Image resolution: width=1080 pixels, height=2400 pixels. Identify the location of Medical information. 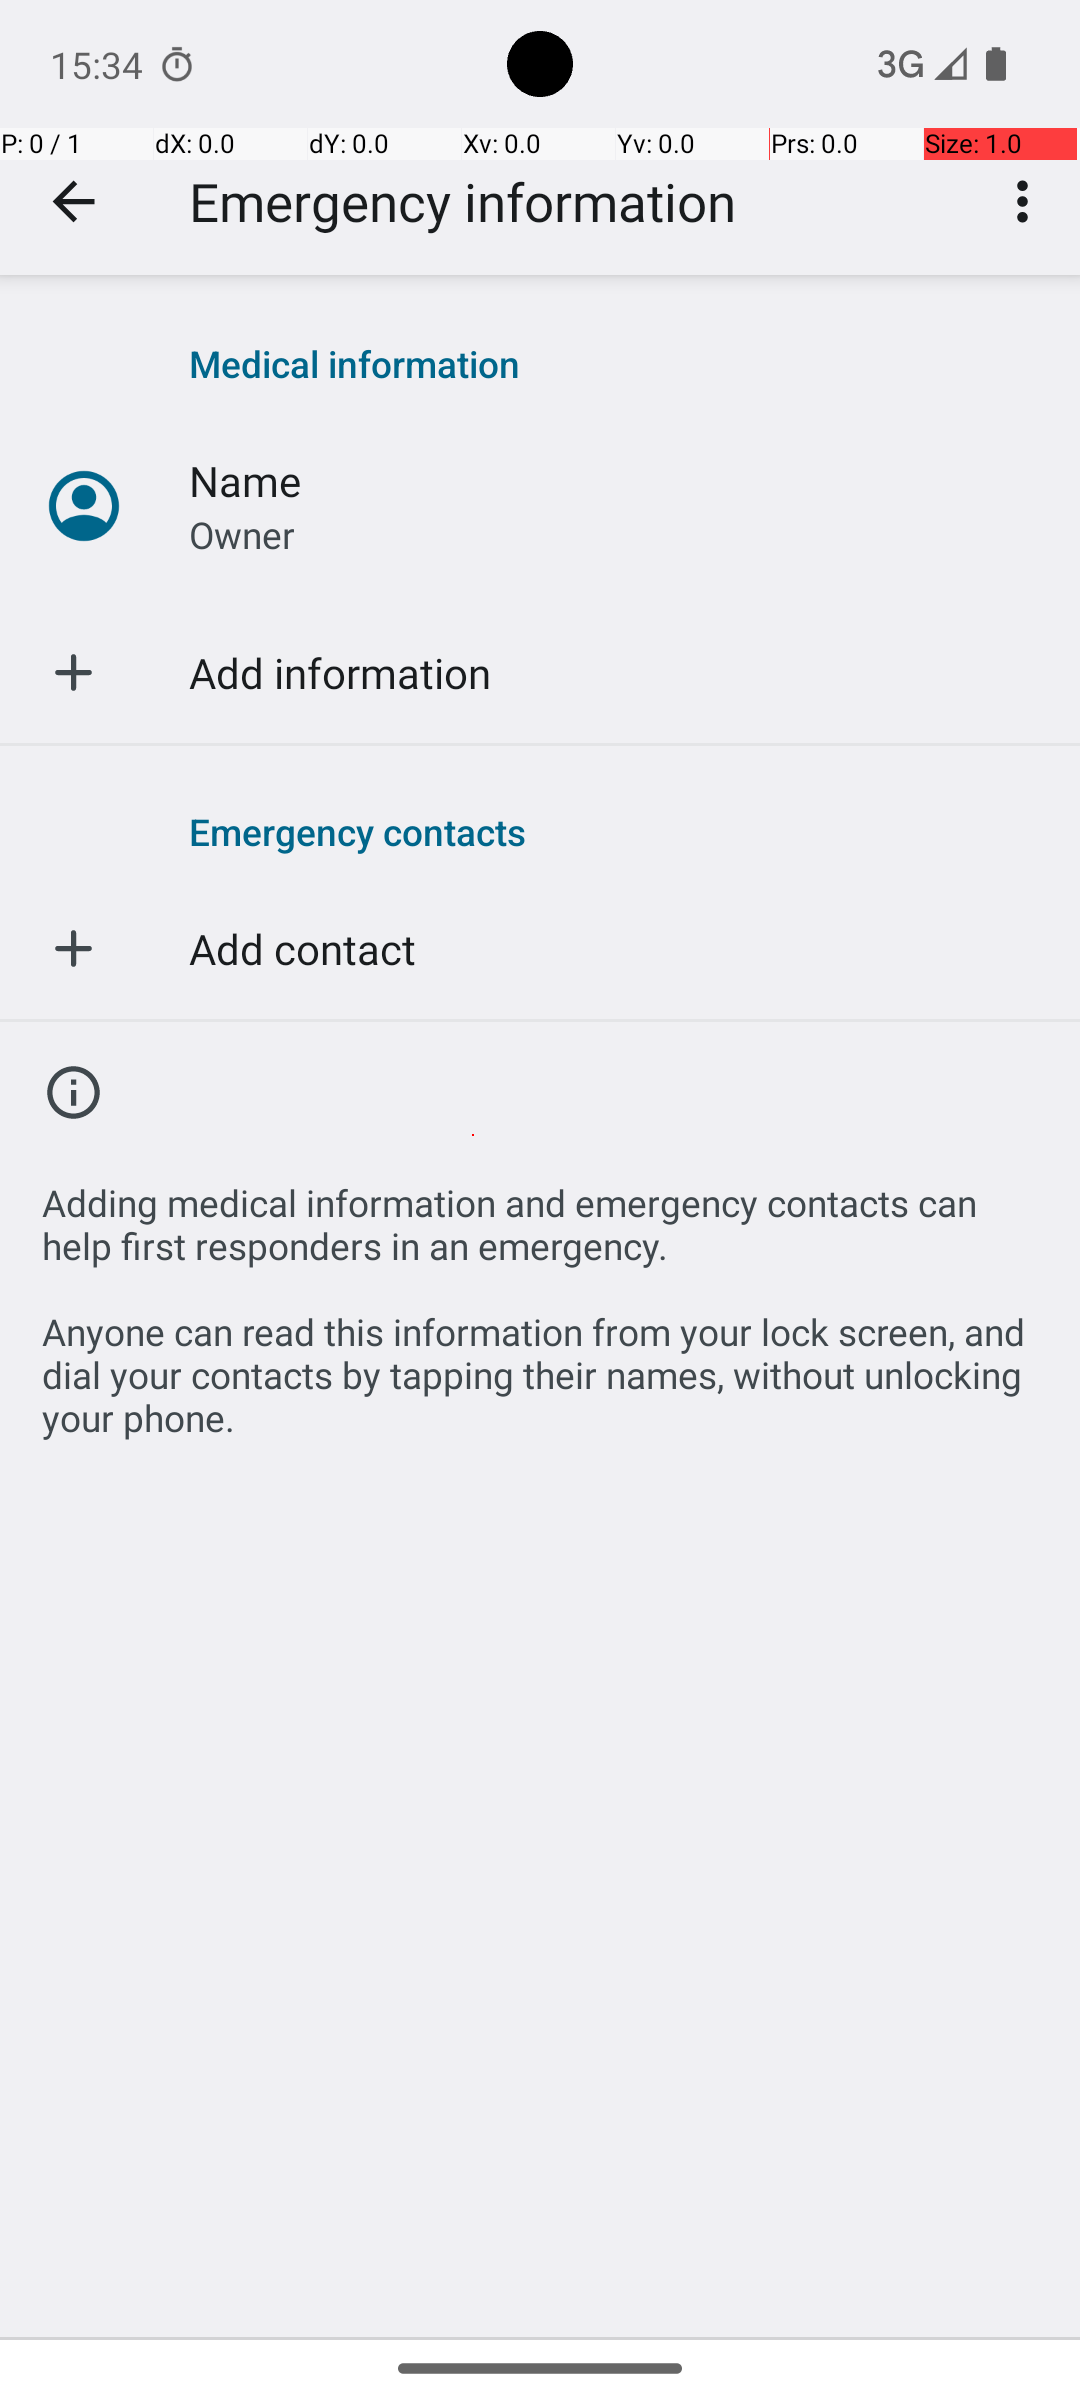
(614, 364).